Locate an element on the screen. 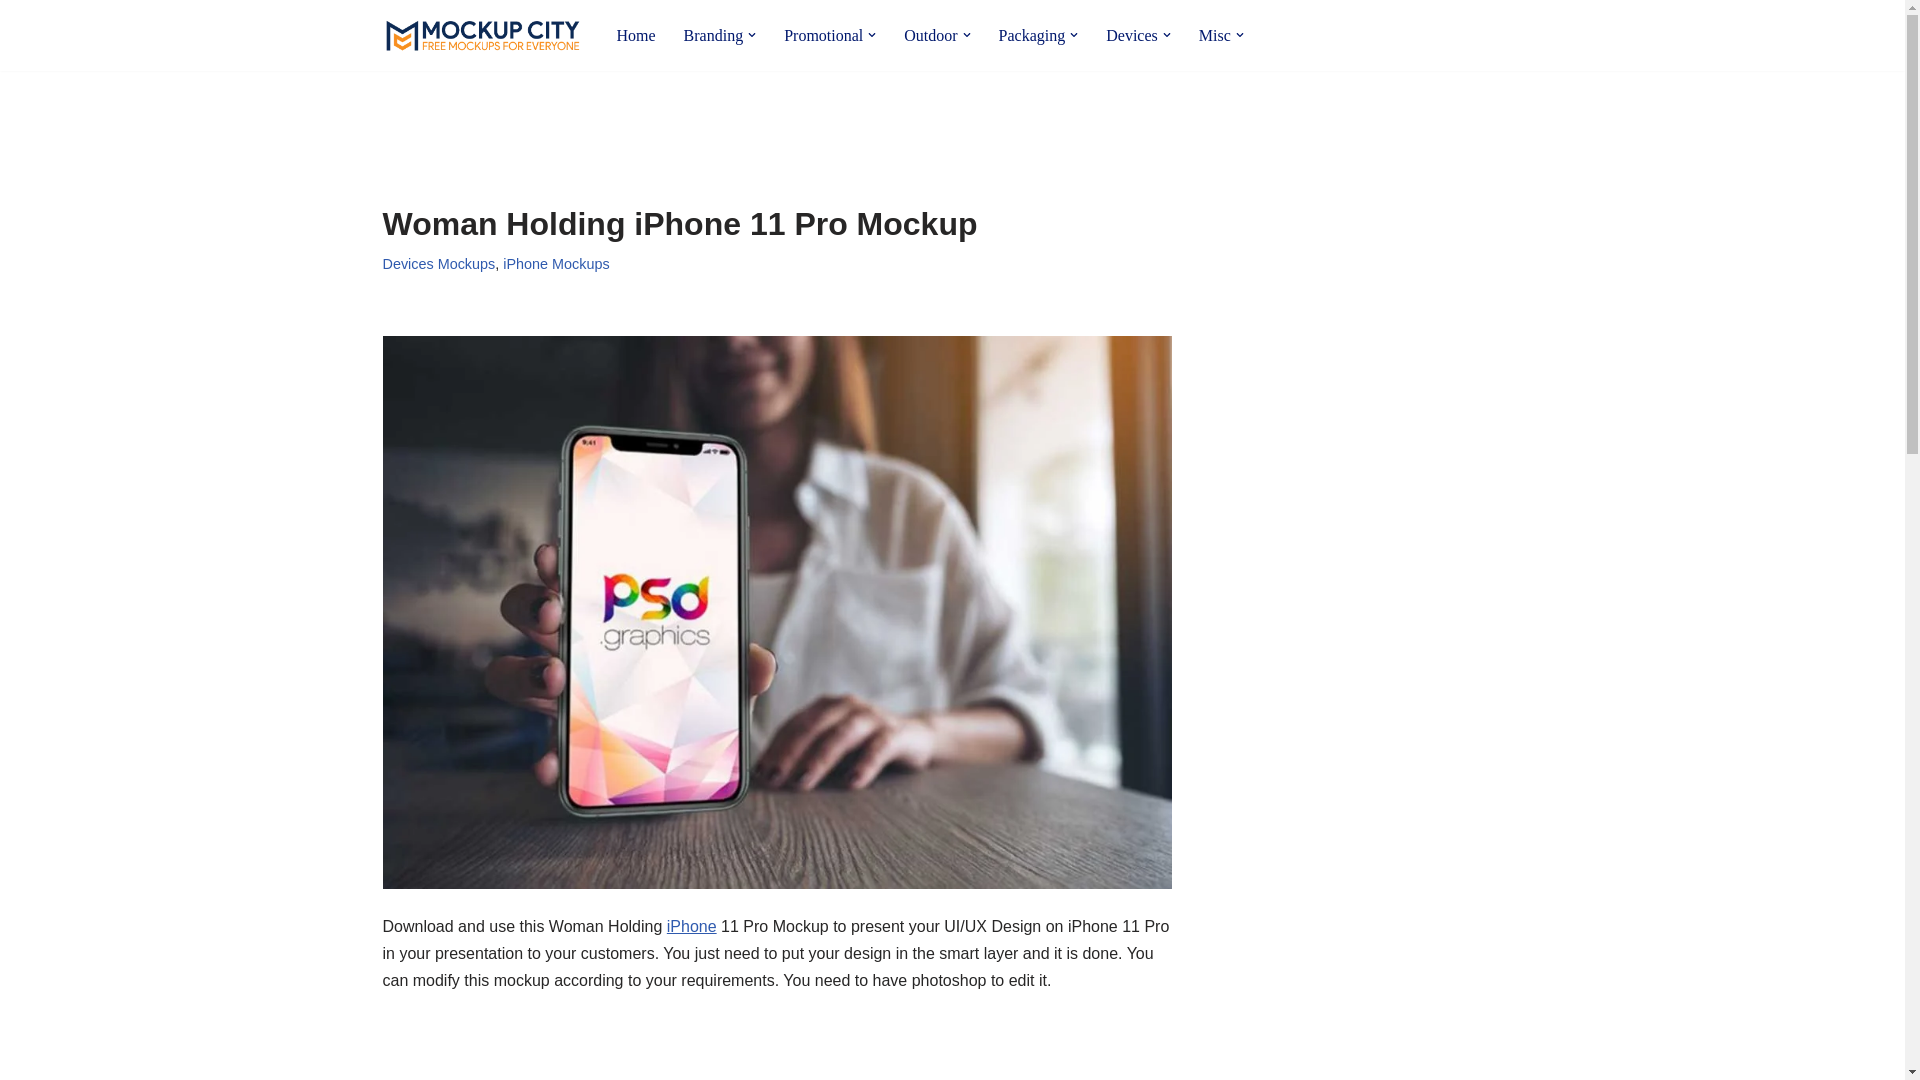 Image resolution: width=1920 pixels, height=1080 pixels. Skip to content is located at coordinates (15, 42).